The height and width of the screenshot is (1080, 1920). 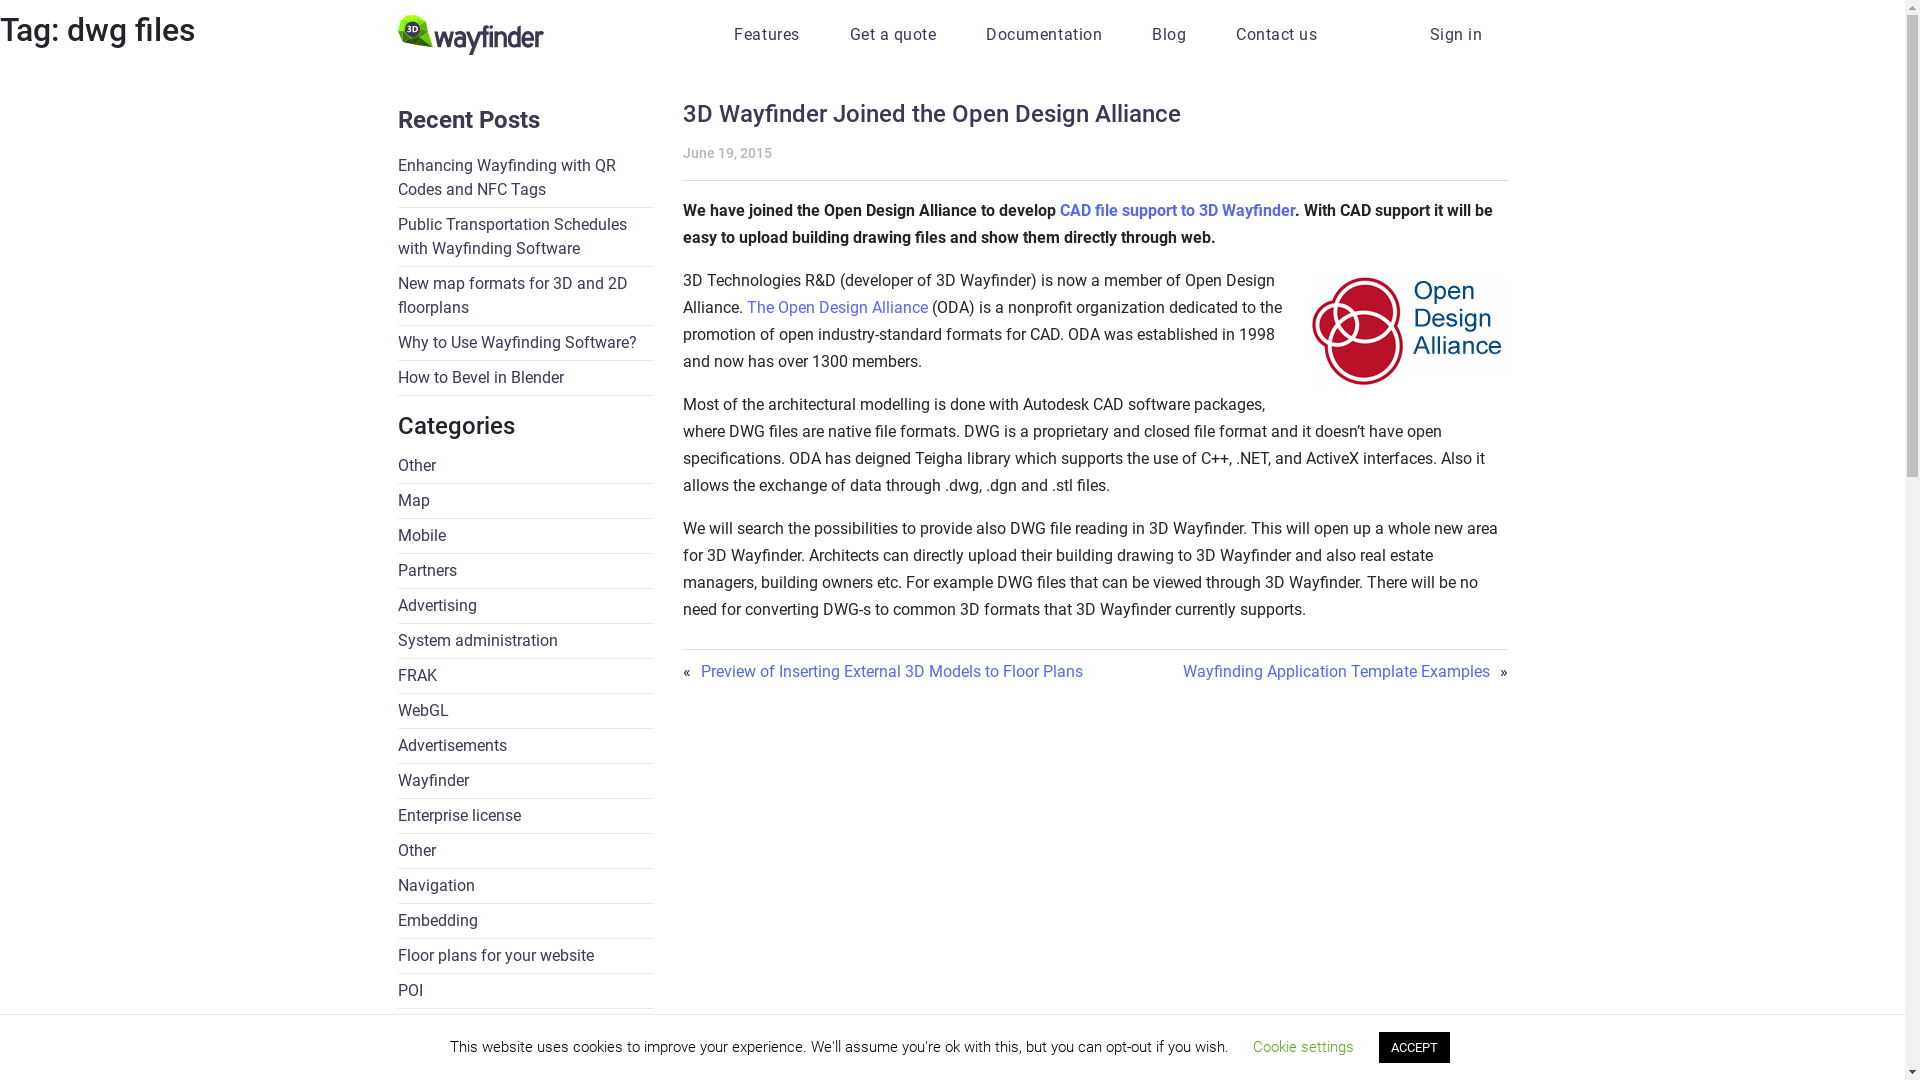 I want to click on System administration, so click(x=526, y=641).